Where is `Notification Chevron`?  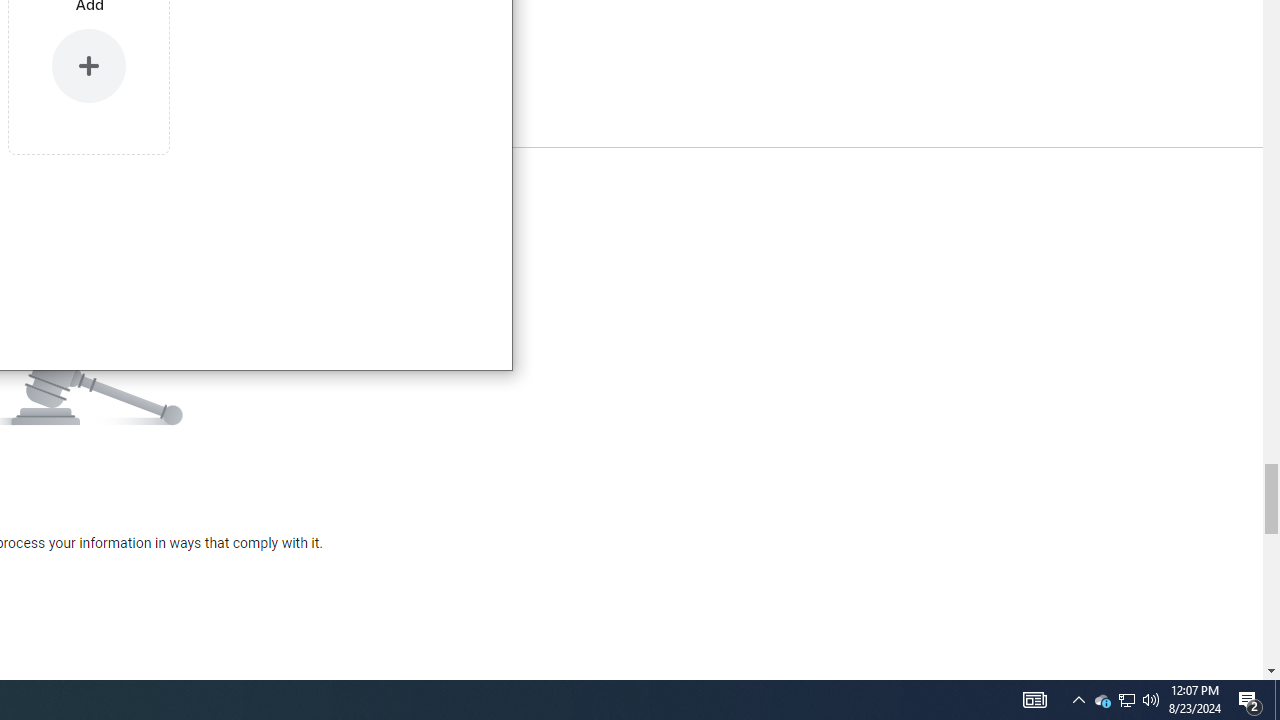 Notification Chevron is located at coordinates (1078, 700).